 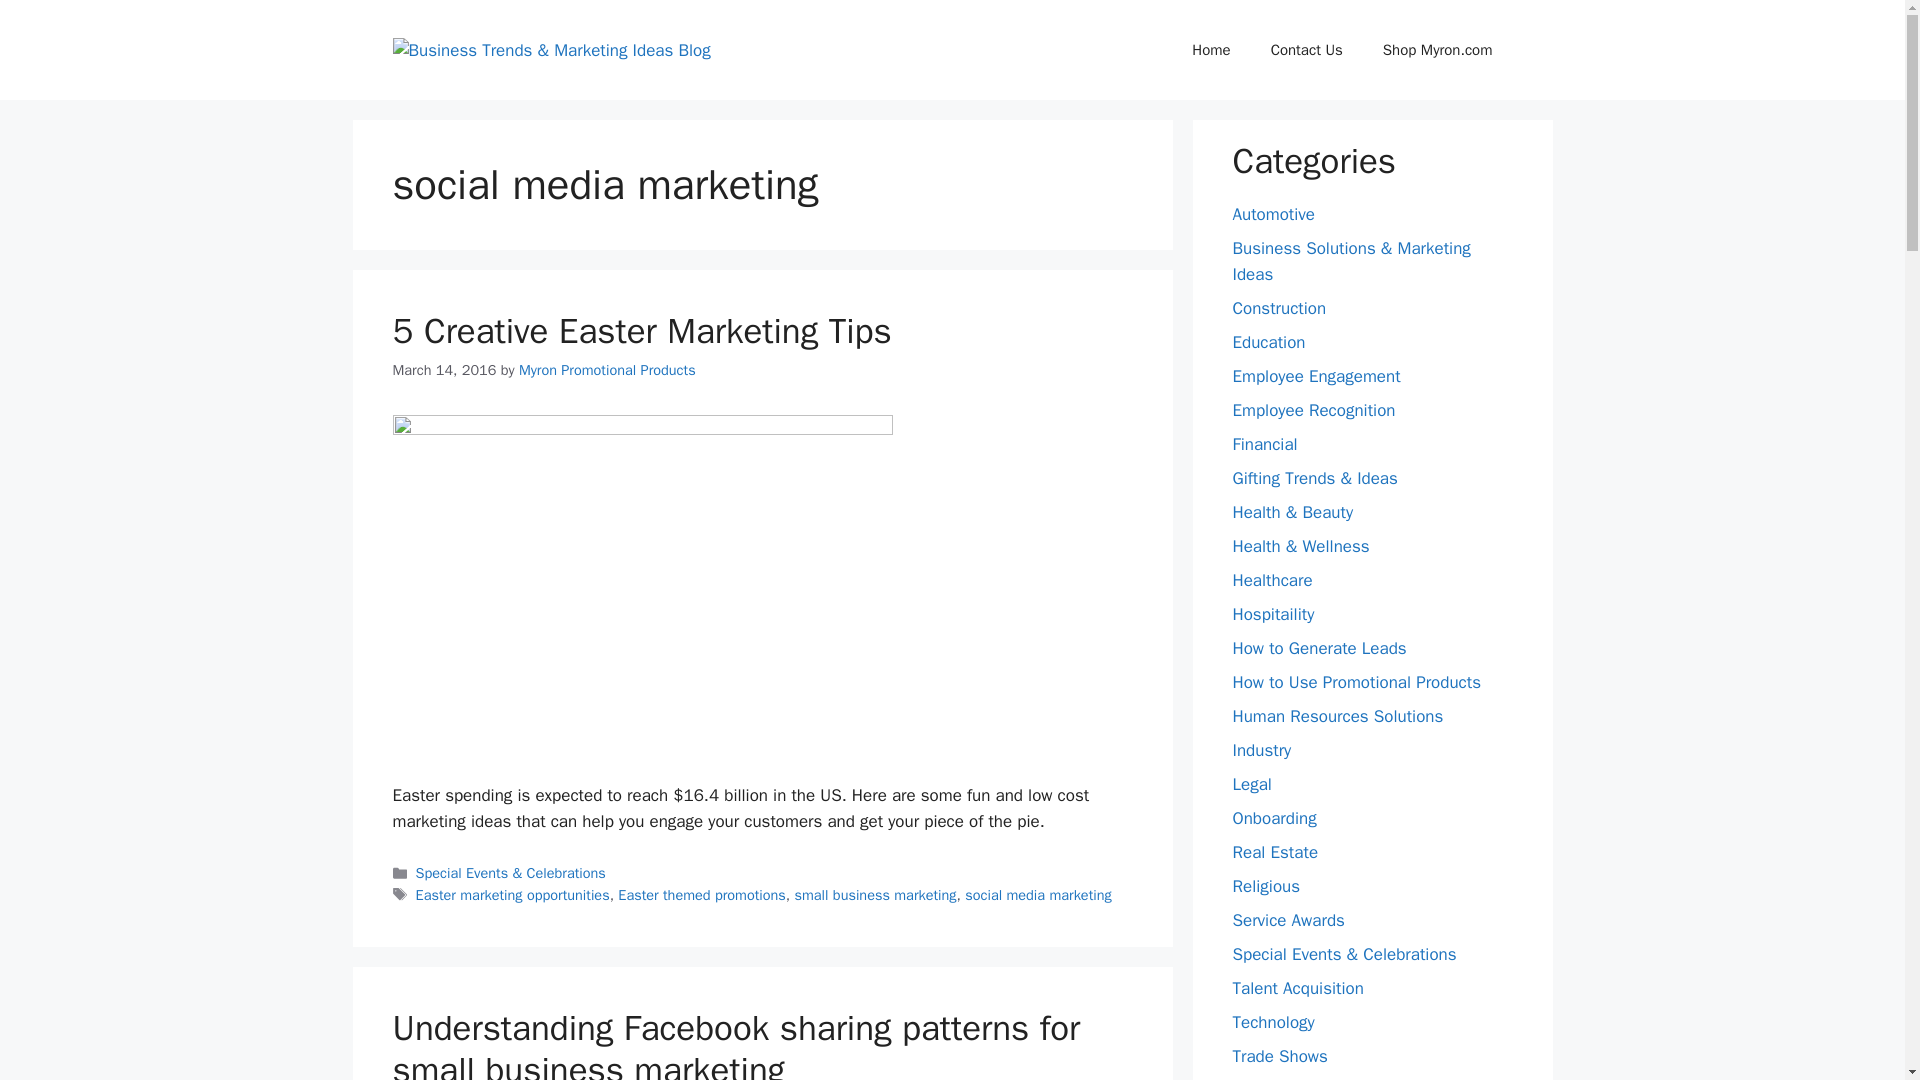 I want to click on Myron Promotional Products, so click(x=606, y=370).